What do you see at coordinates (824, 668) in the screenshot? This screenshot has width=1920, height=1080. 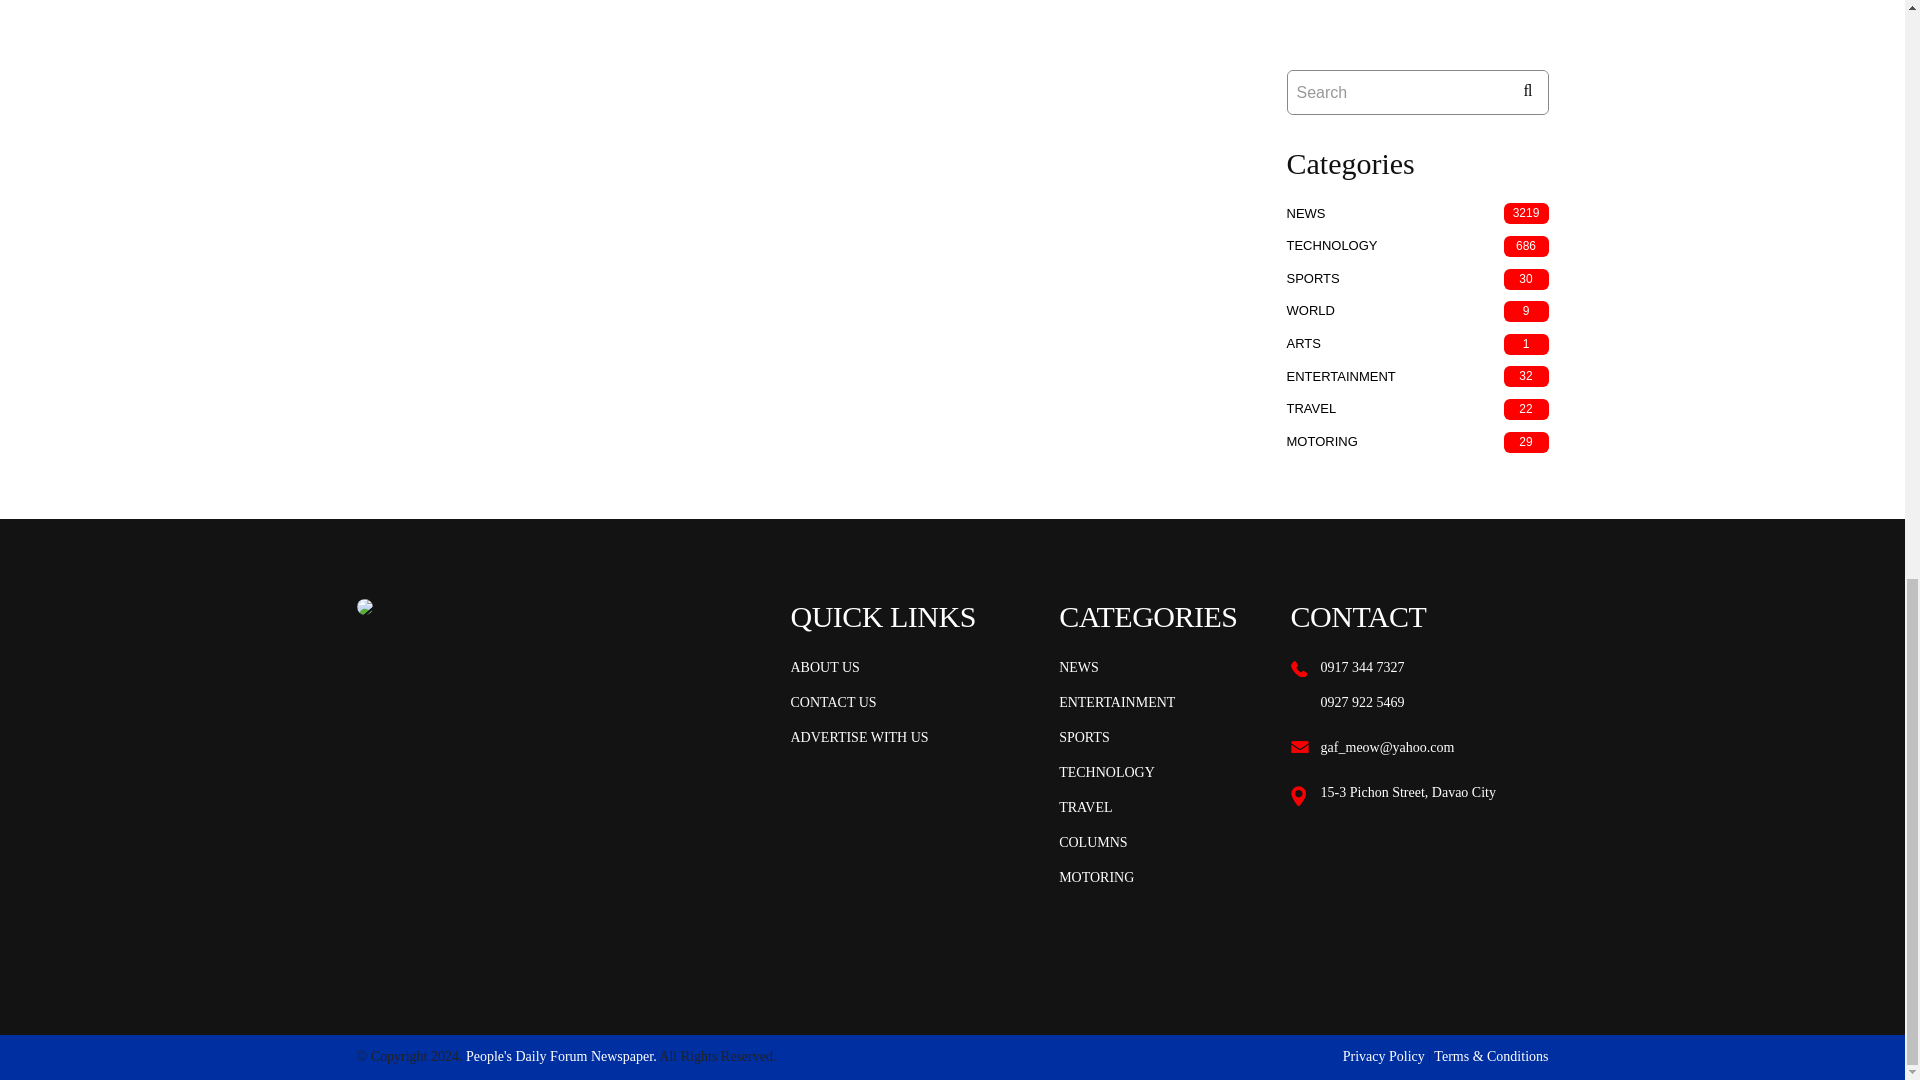 I see `ABOUT US` at bounding box center [824, 668].